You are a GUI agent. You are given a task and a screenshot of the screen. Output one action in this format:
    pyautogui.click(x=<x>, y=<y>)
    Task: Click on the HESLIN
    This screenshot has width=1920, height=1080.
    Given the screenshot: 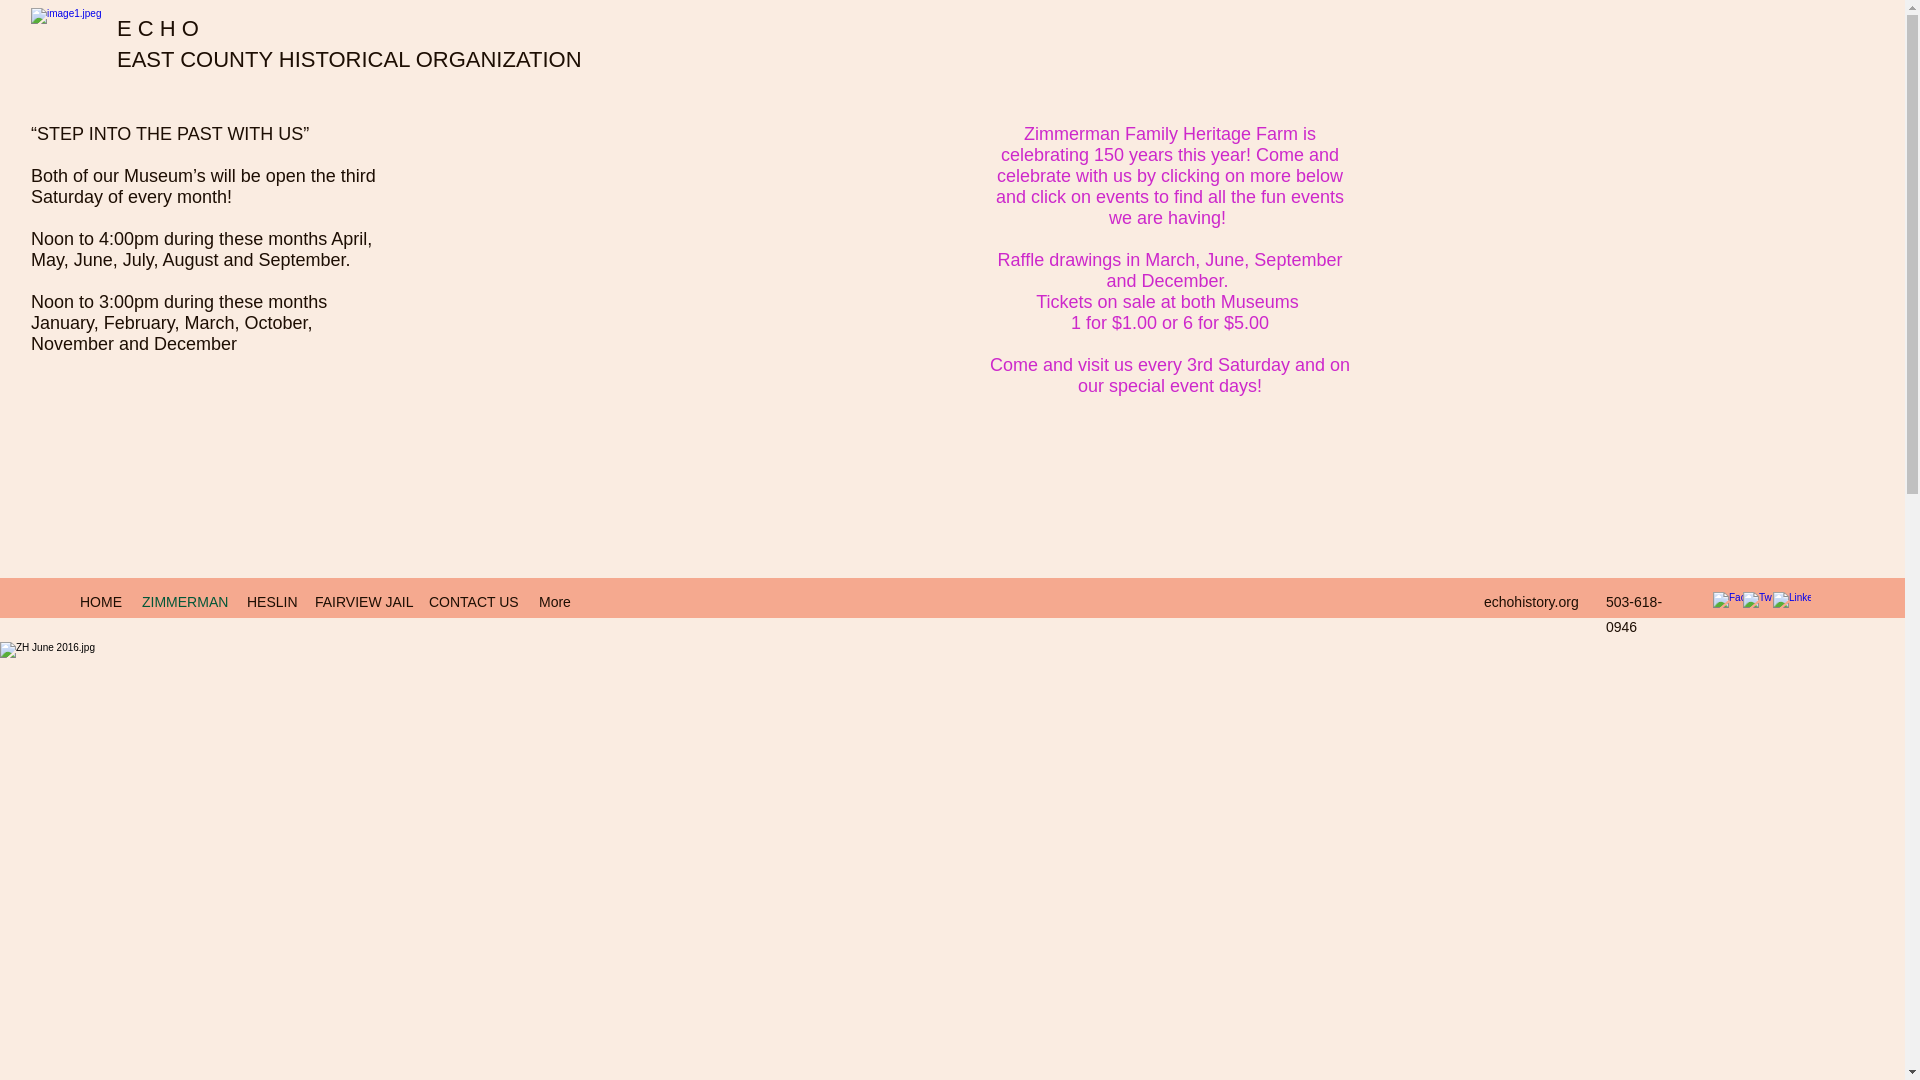 What is the action you would take?
    pyautogui.click(x=270, y=602)
    